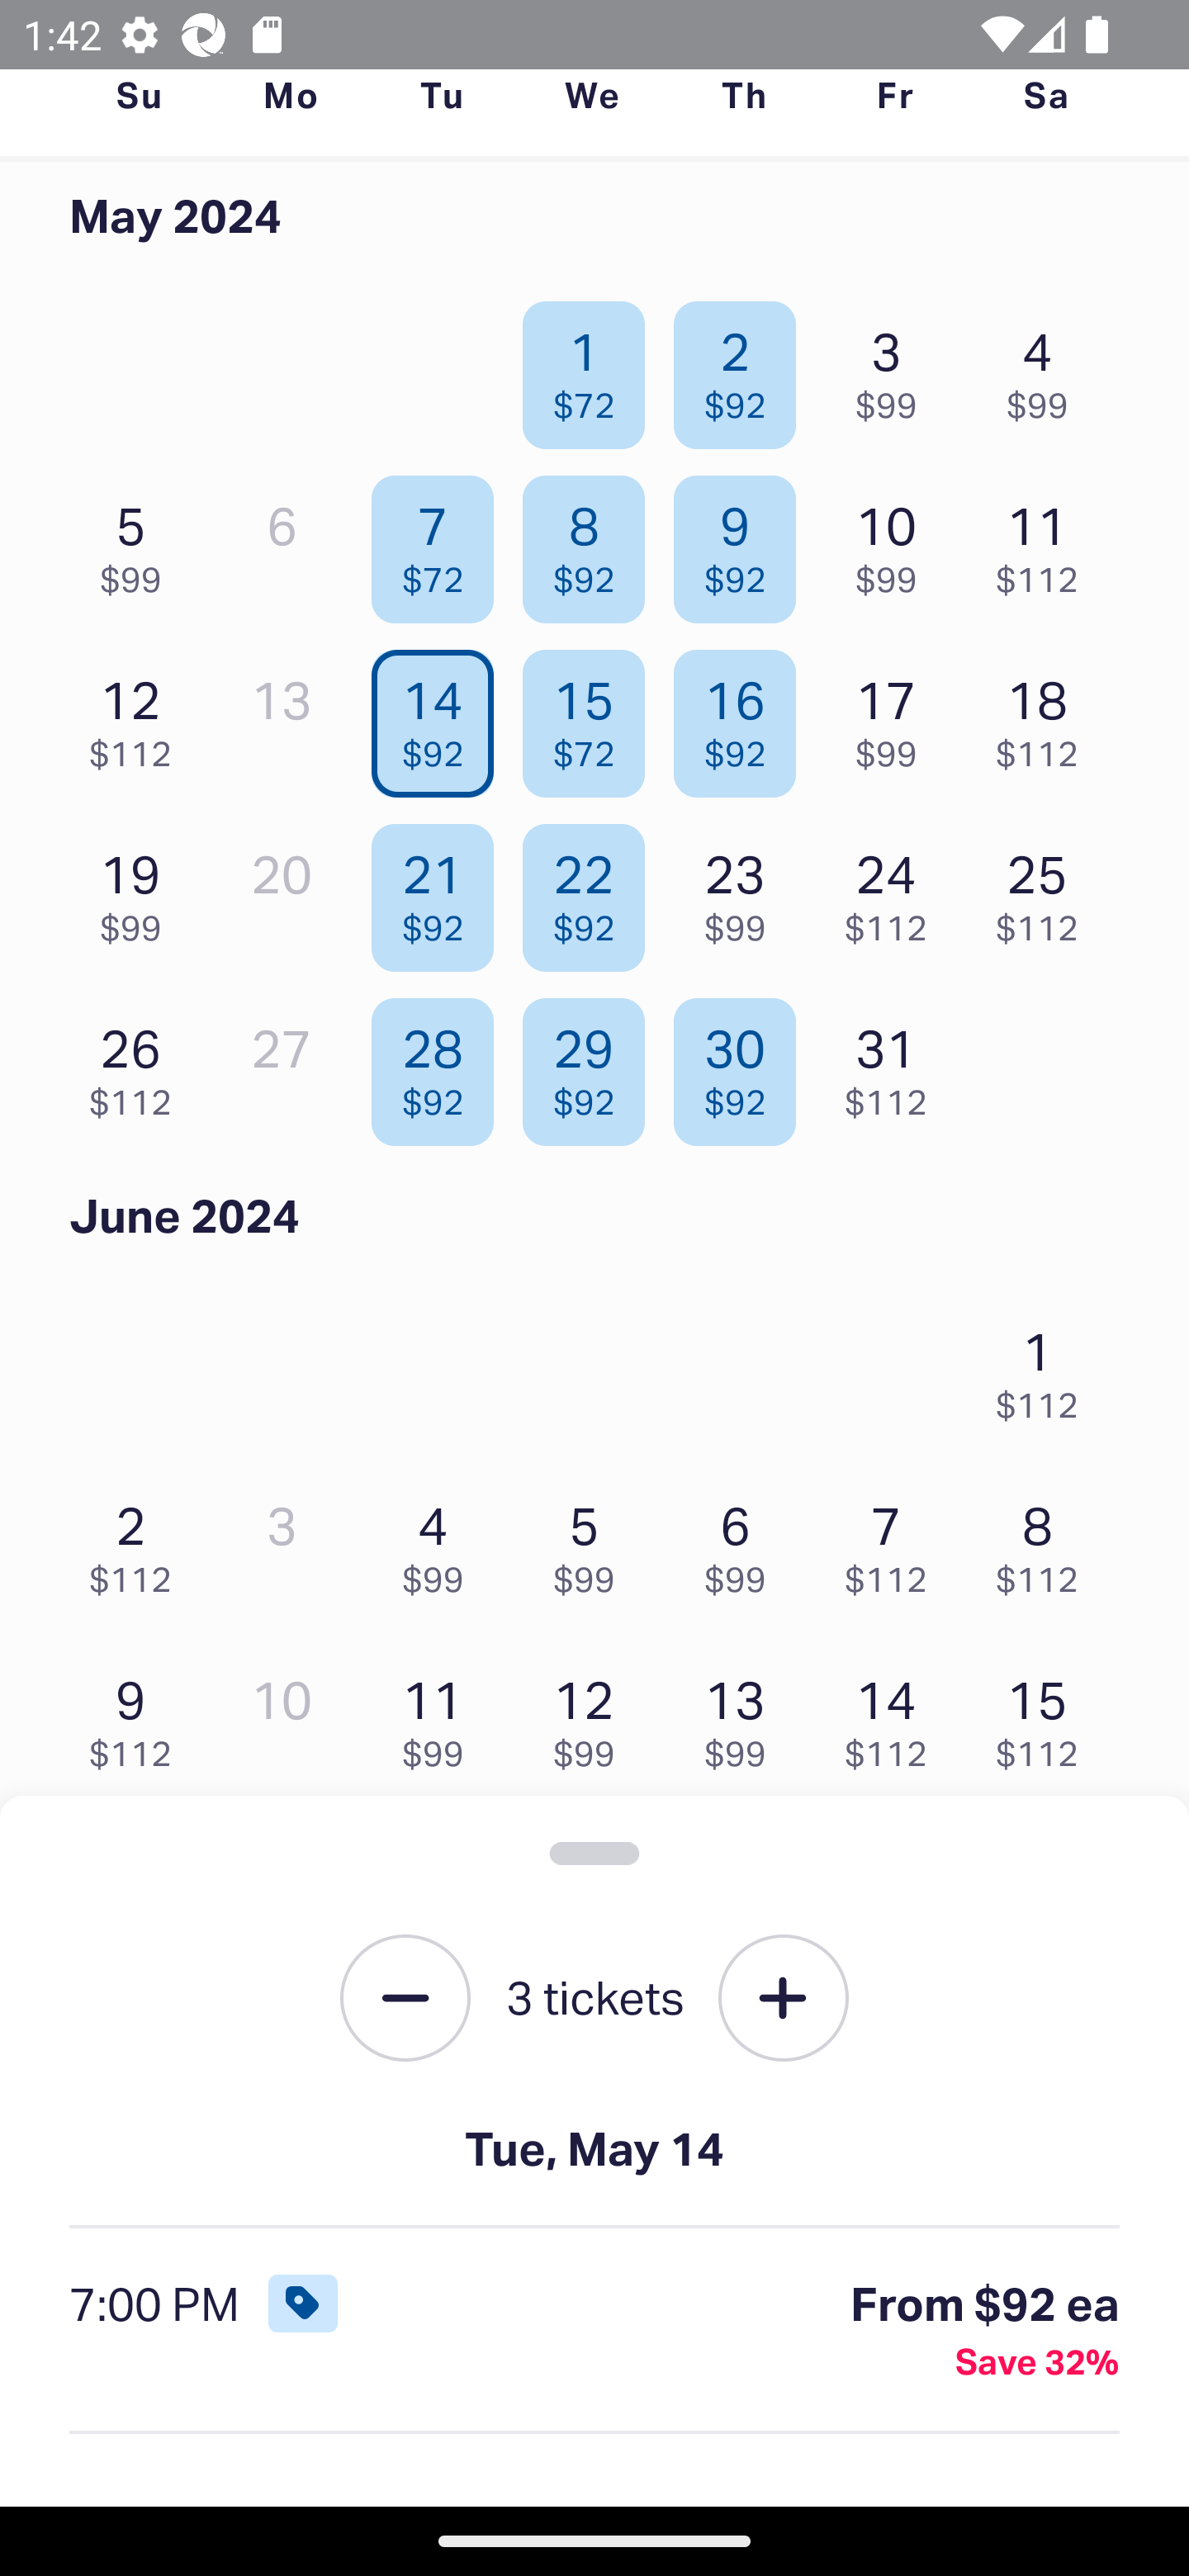 Image resolution: width=1189 pixels, height=2576 pixels. I want to click on 23 $99, so click(743, 890).